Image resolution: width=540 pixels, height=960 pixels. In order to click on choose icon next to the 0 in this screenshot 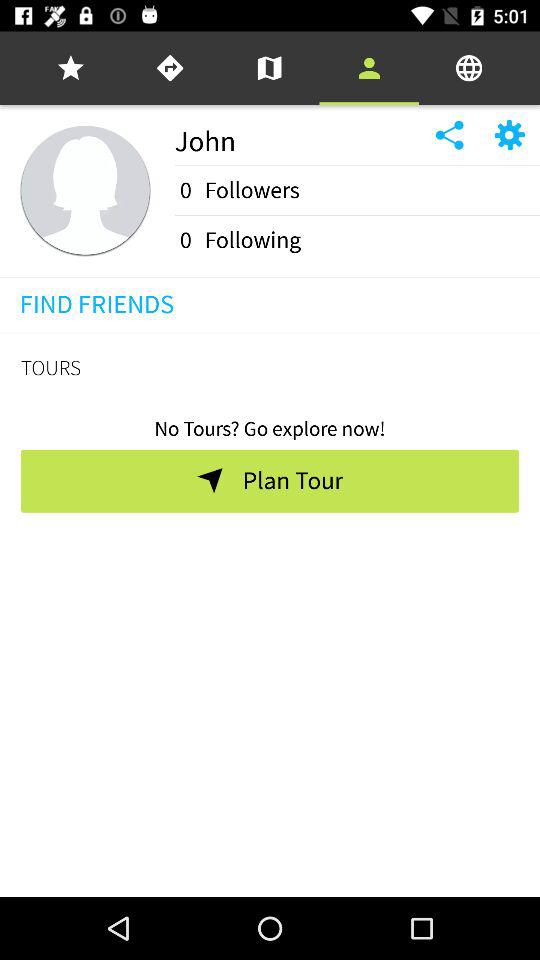, I will do `click(252, 190)`.